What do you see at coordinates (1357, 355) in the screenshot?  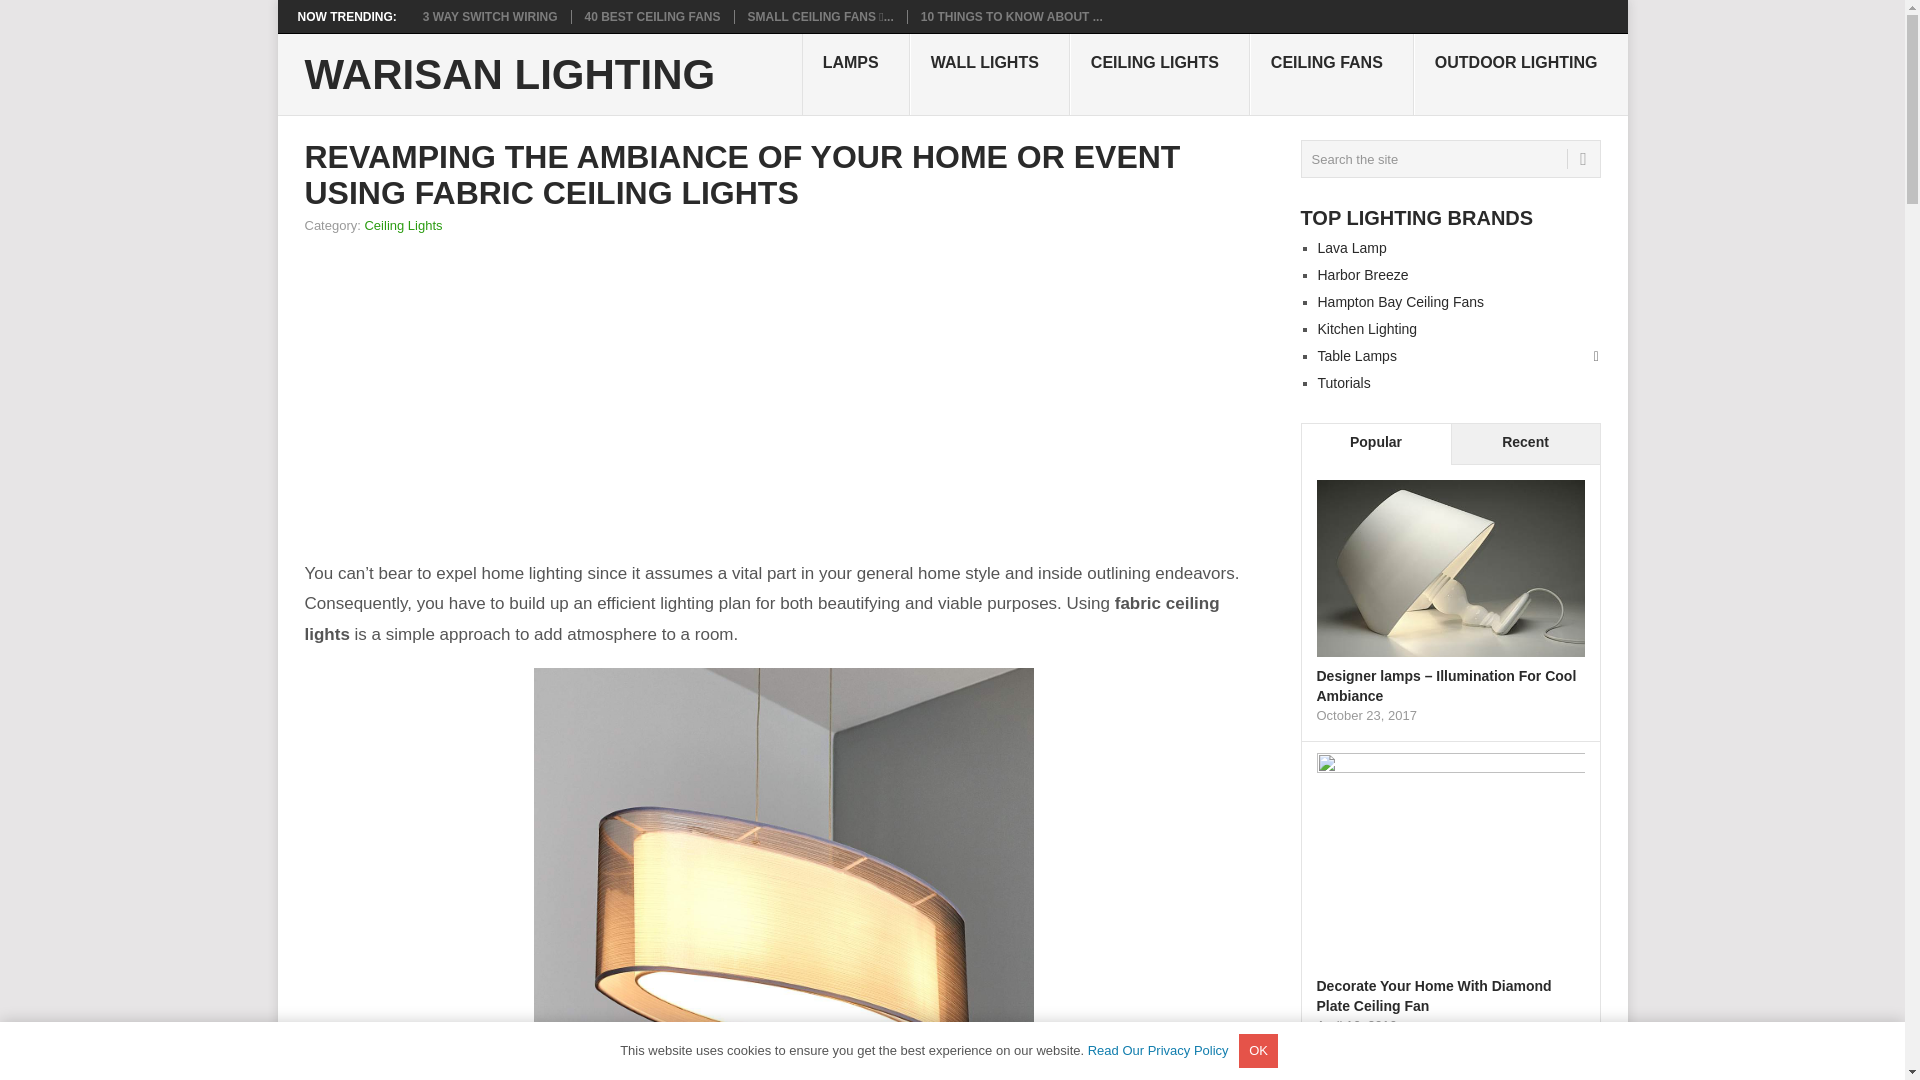 I see `Table Lamps` at bounding box center [1357, 355].